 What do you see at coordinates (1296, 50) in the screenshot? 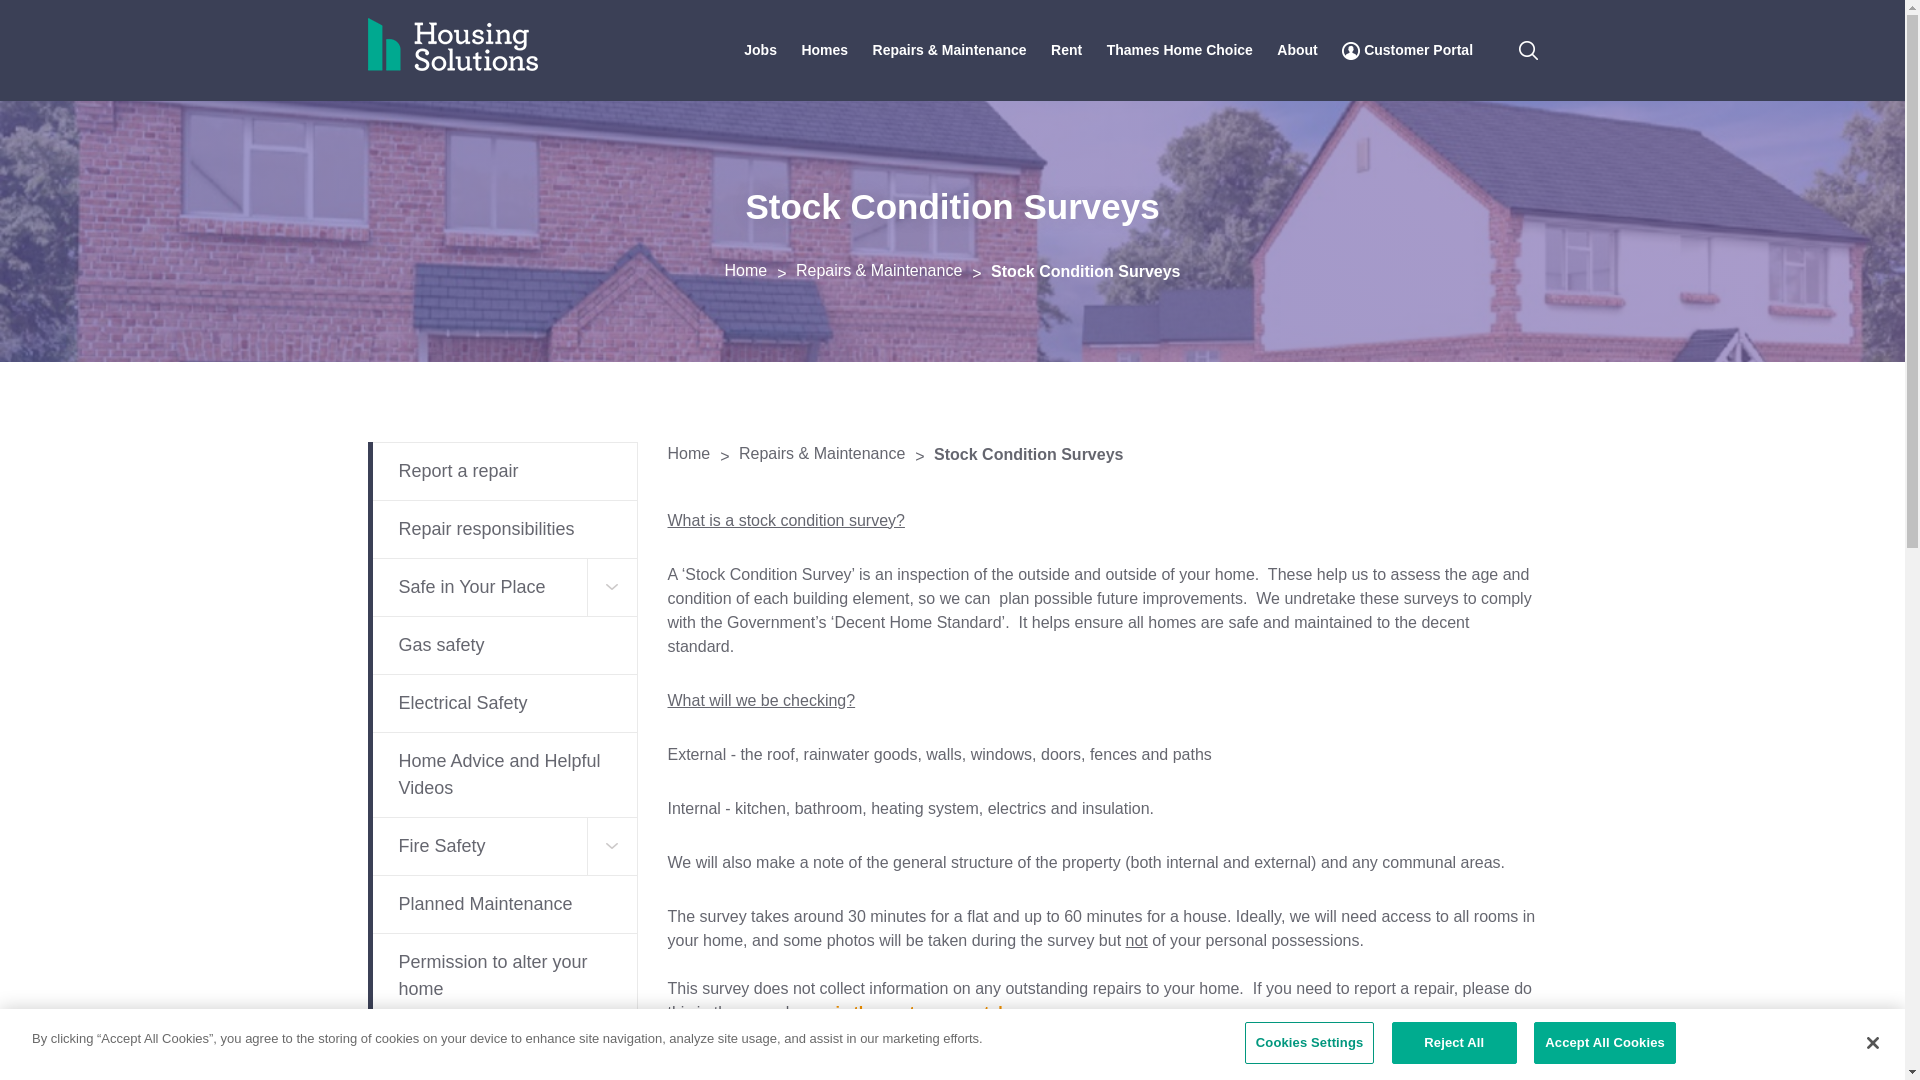
I see `About` at bounding box center [1296, 50].